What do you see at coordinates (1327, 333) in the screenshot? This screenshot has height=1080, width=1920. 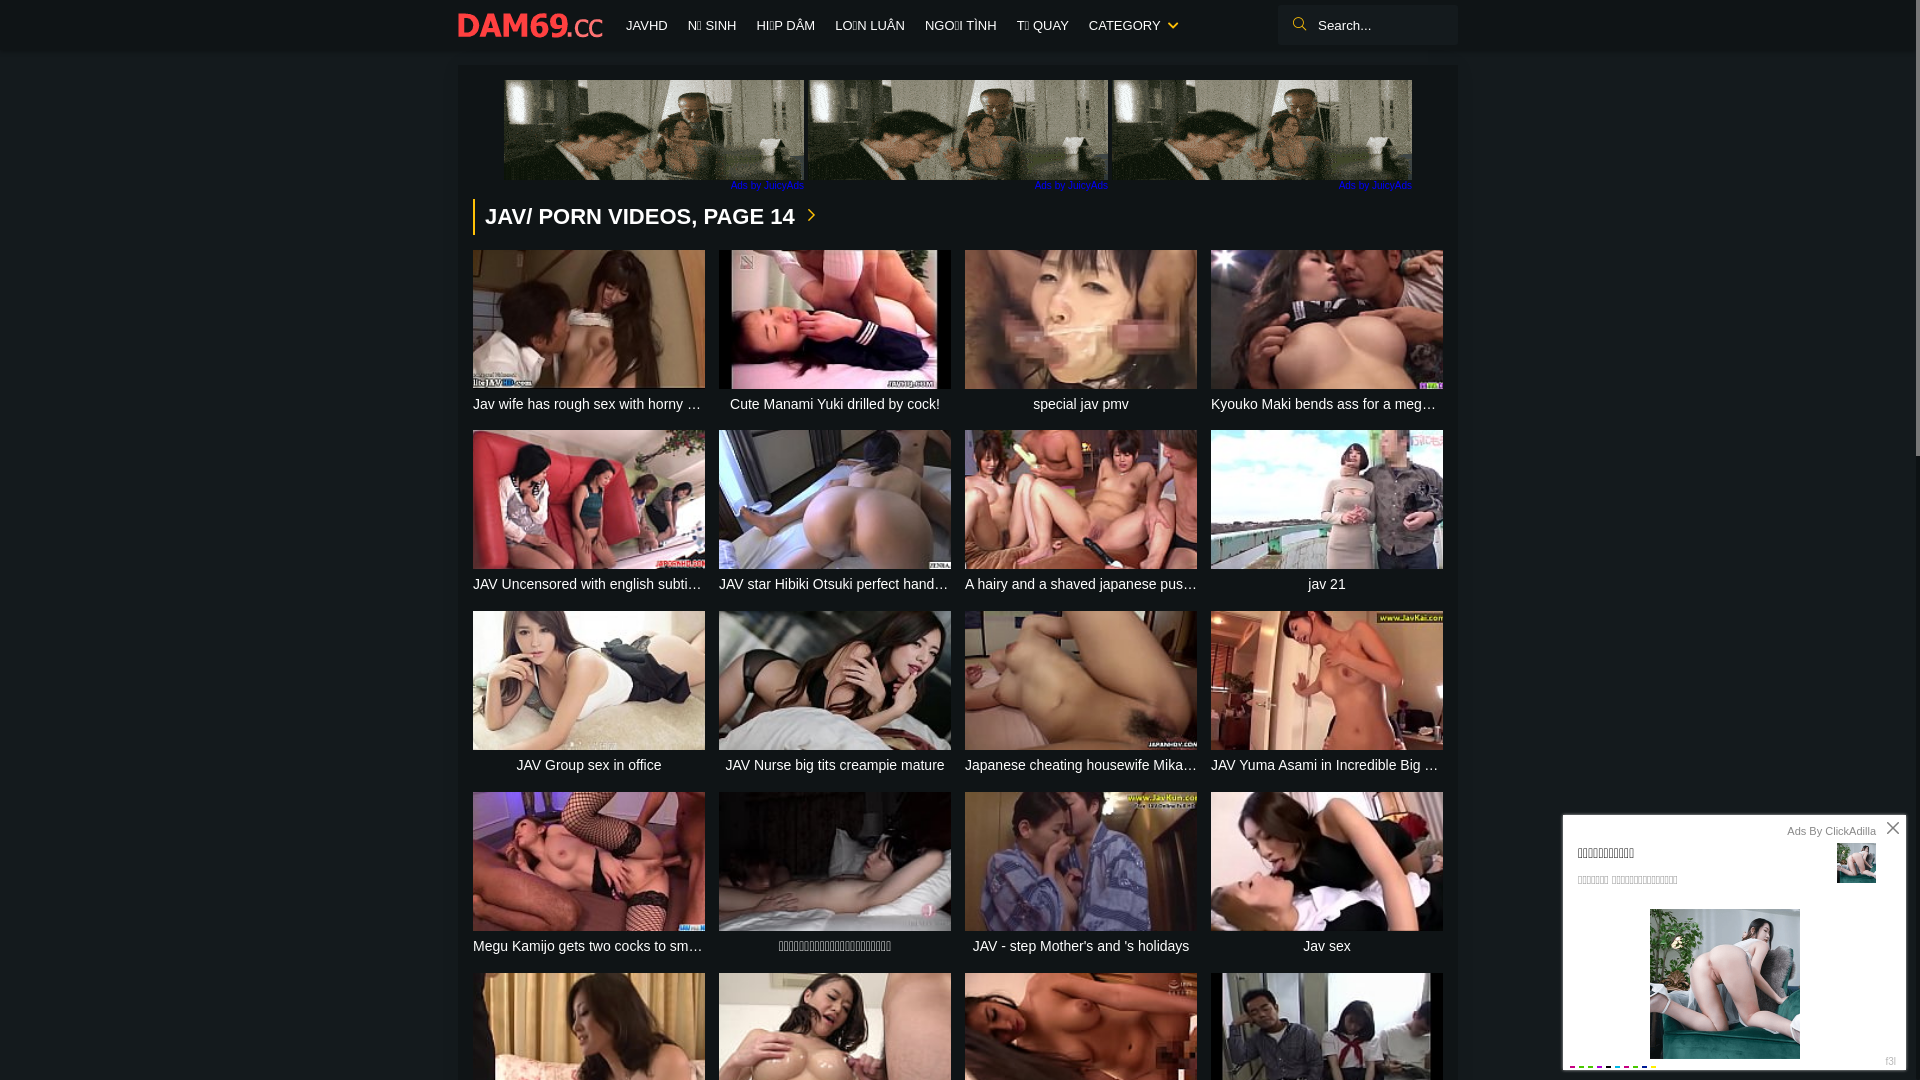 I see `Kyouko Maki bends ass for a mega naughty JAV doggy` at bounding box center [1327, 333].